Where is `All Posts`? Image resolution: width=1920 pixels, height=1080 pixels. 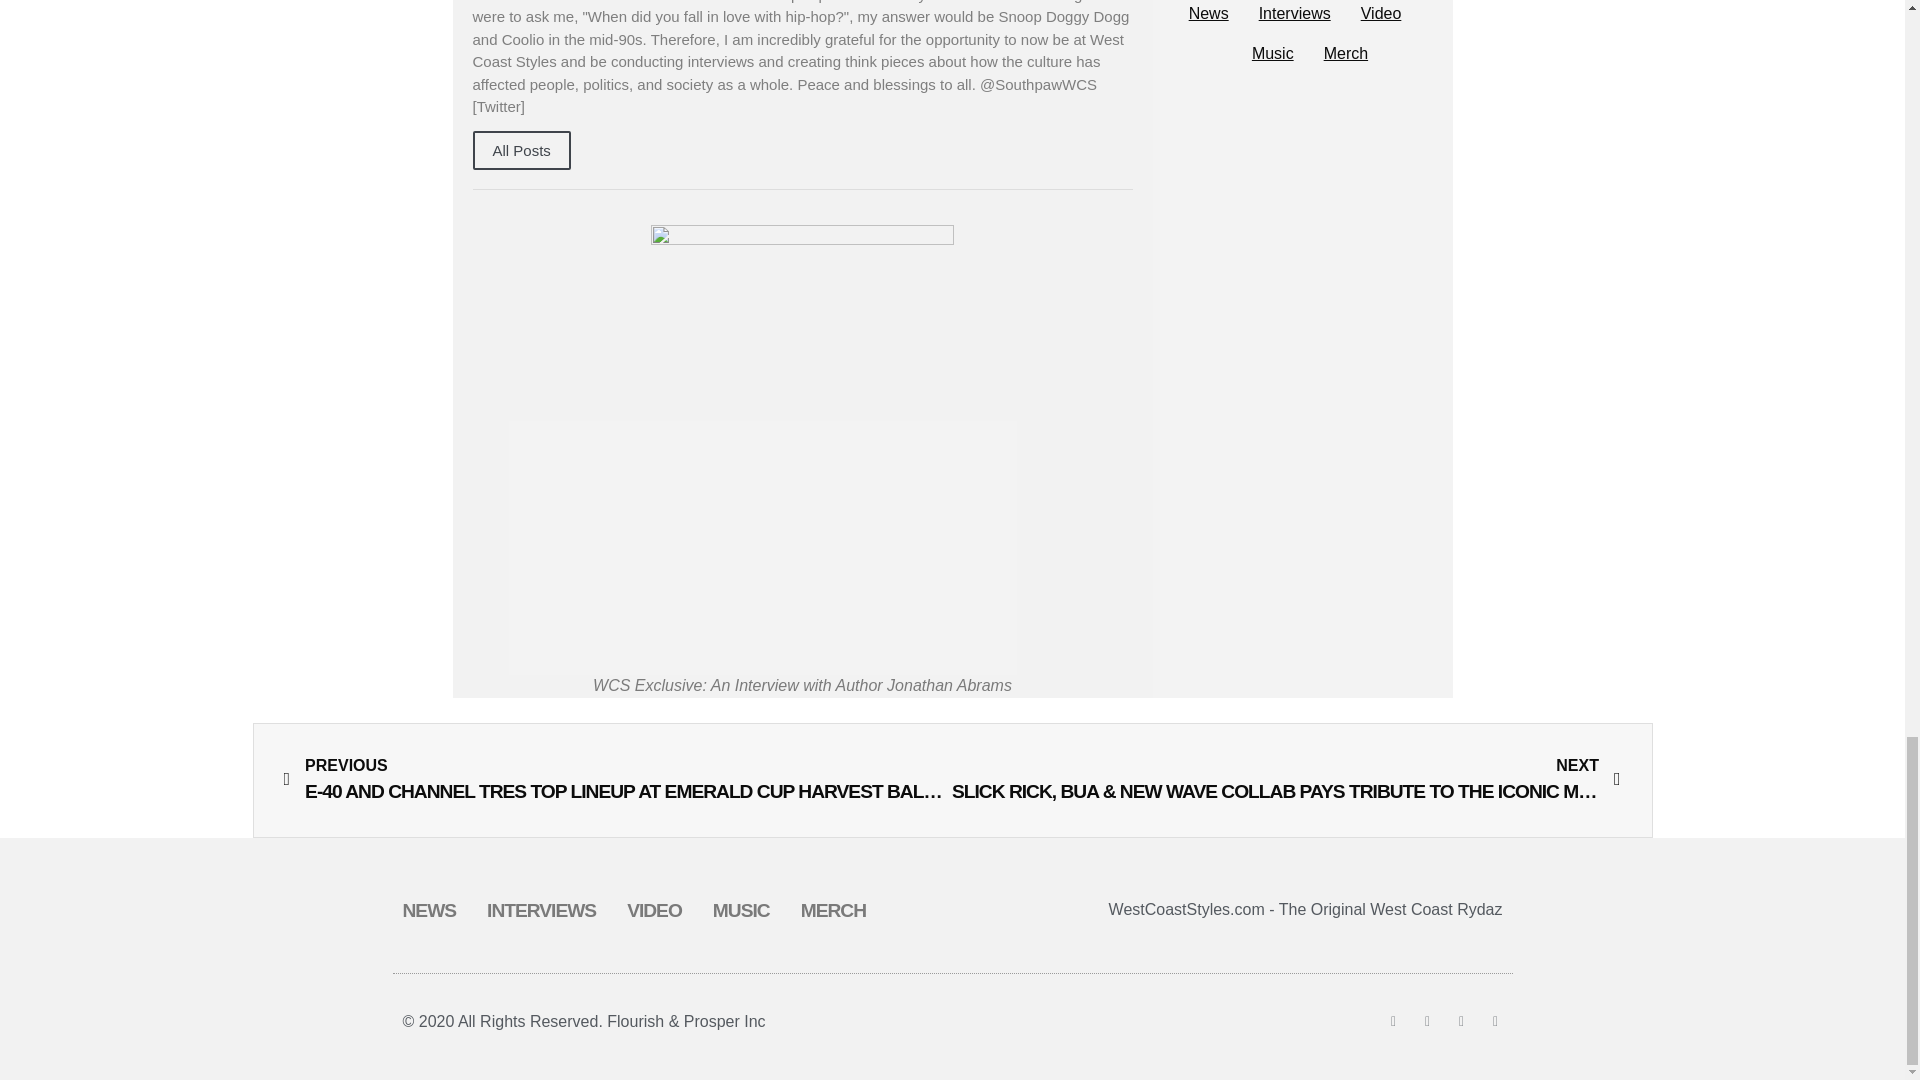 All Posts is located at coordinates (521, 150).